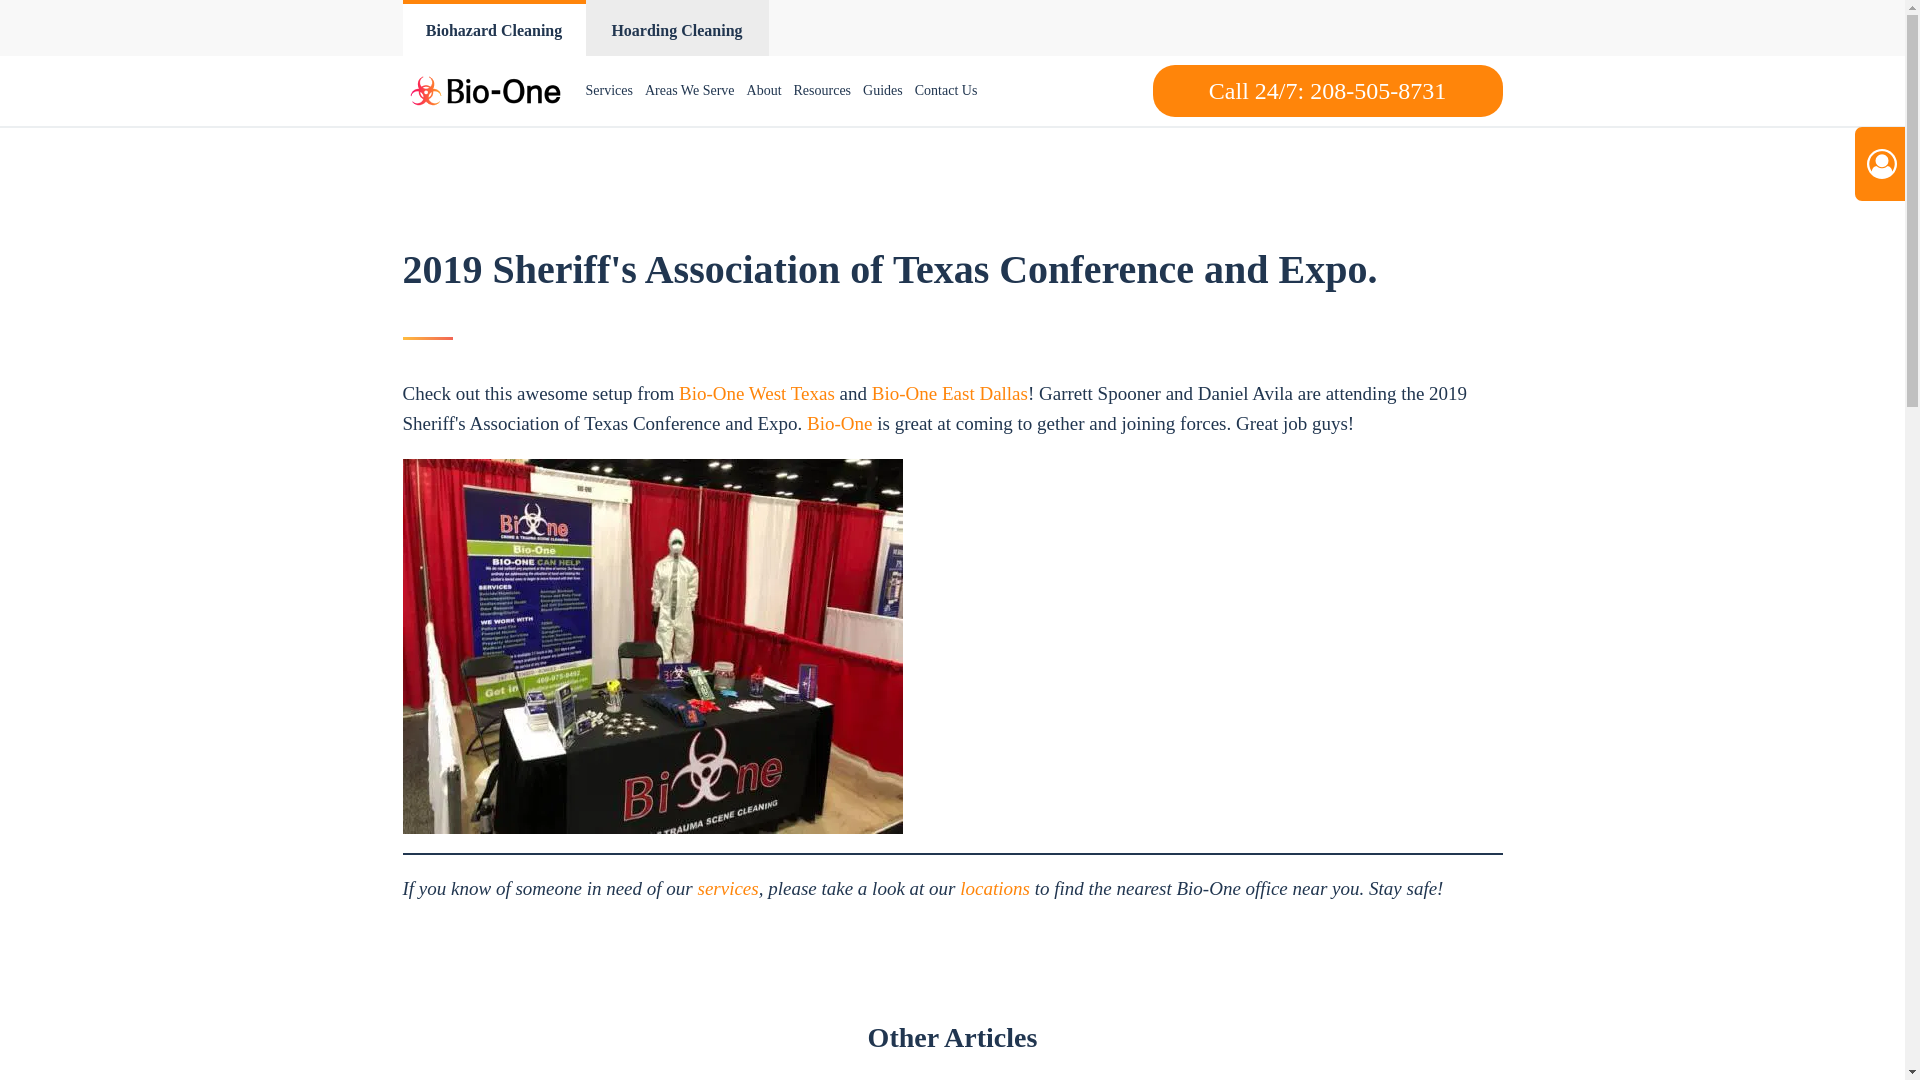  I want to click on Hoarding Cleaning, so click(677, 28).